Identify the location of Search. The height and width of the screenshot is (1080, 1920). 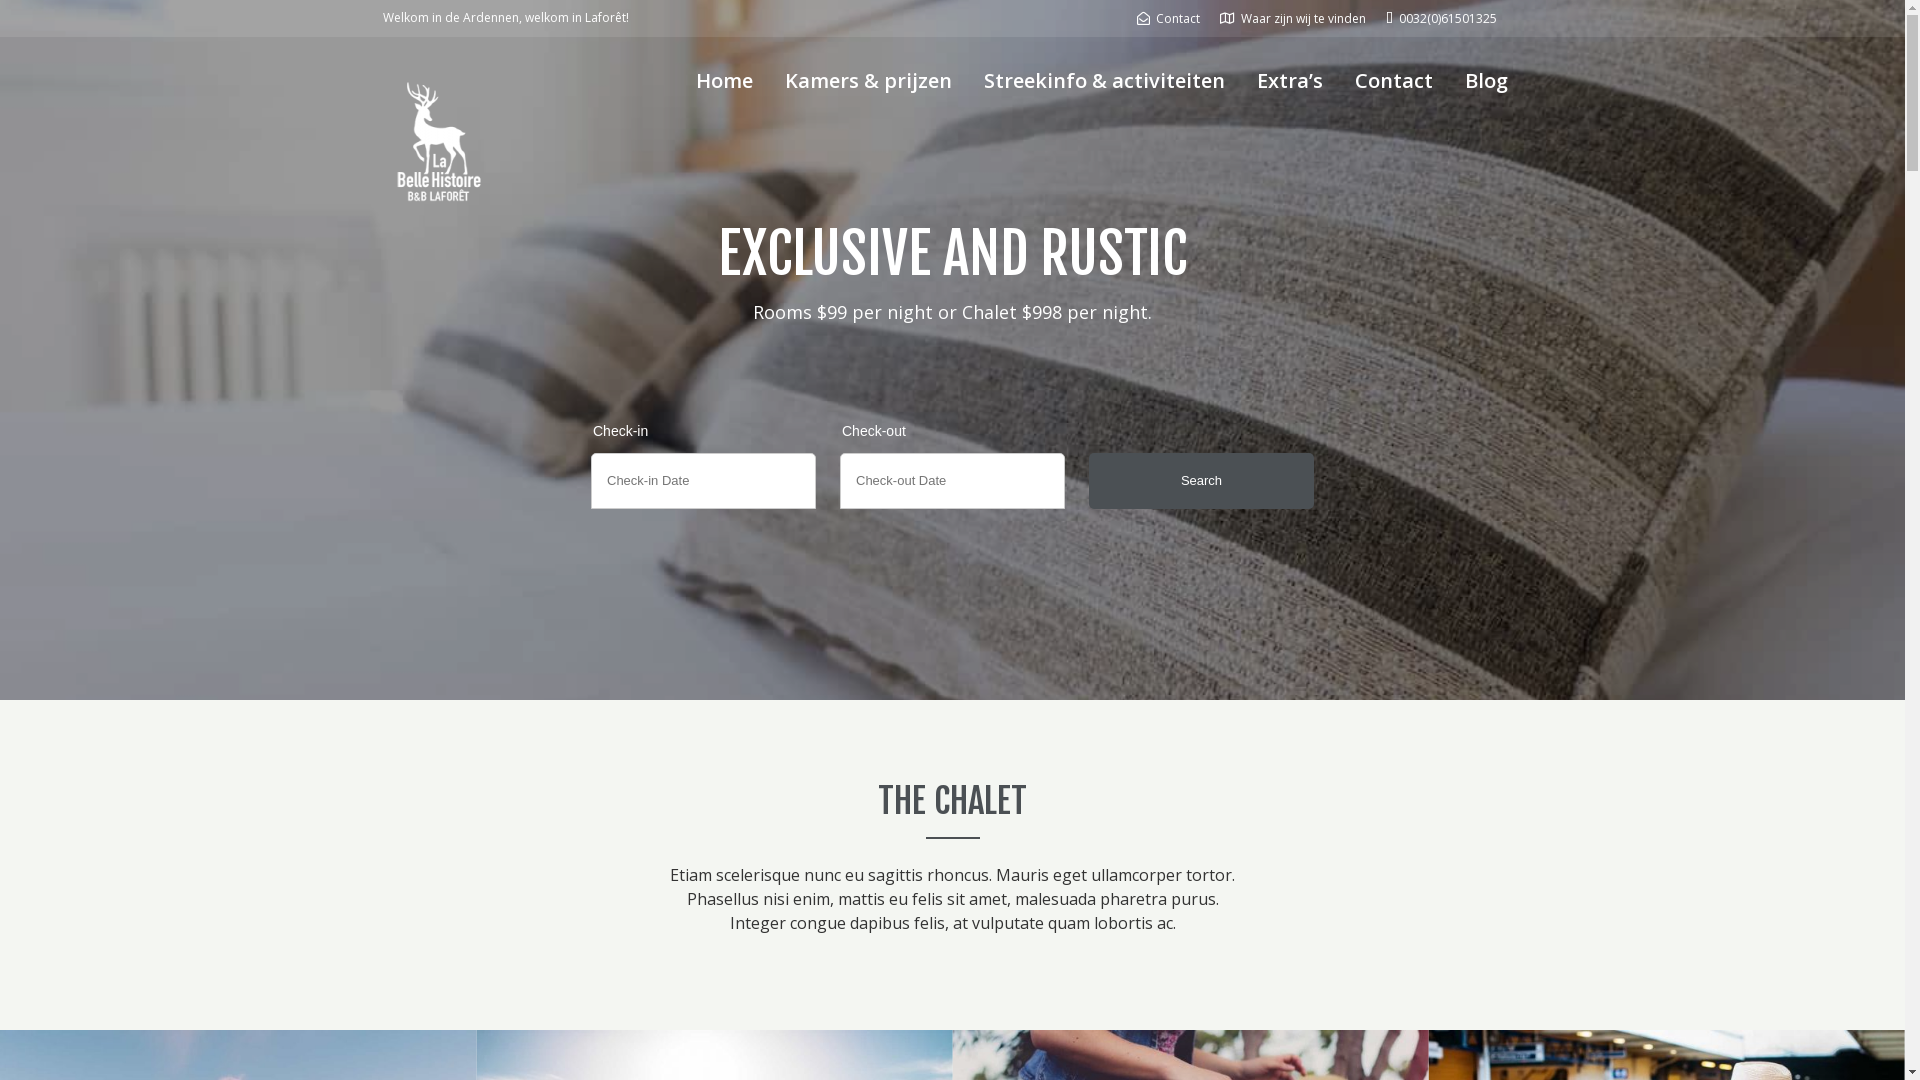
(1202, 480).